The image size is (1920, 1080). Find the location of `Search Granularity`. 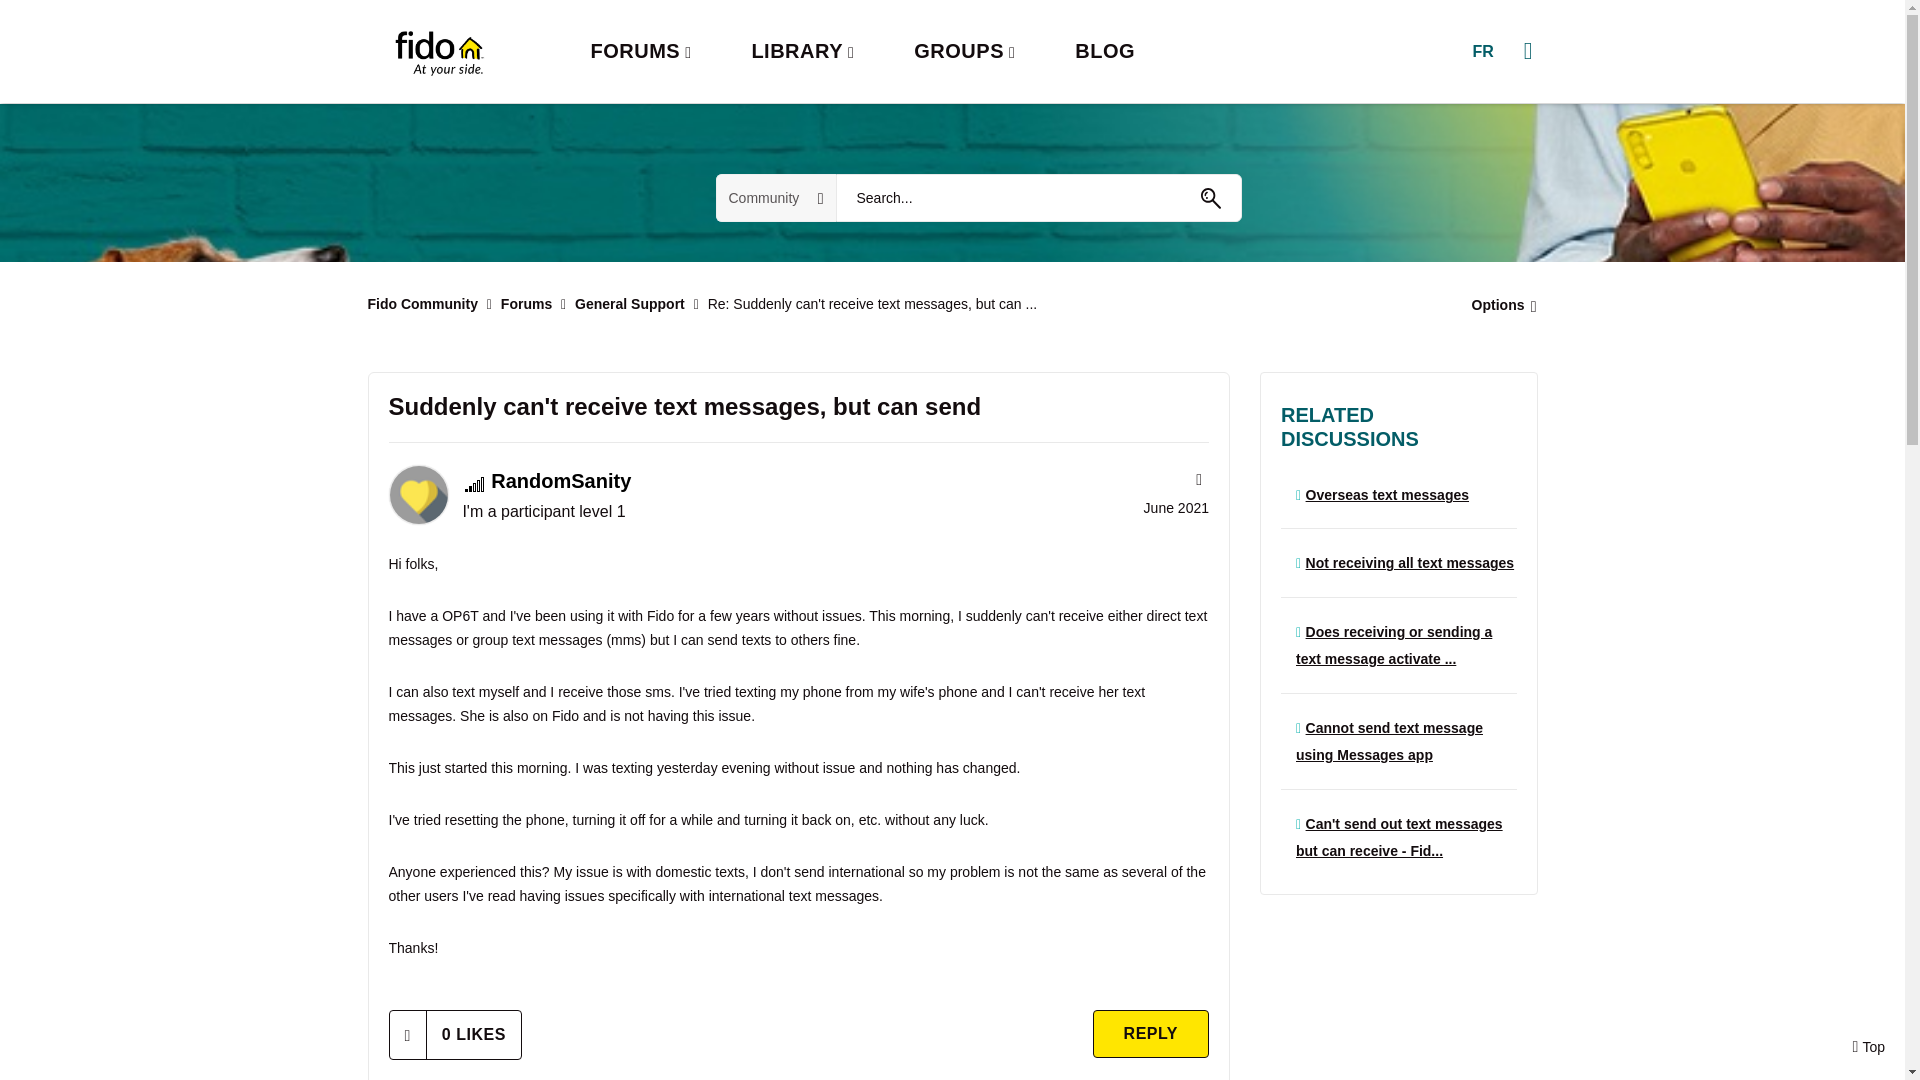

Search Granularity is located at coordinates (776, 198).